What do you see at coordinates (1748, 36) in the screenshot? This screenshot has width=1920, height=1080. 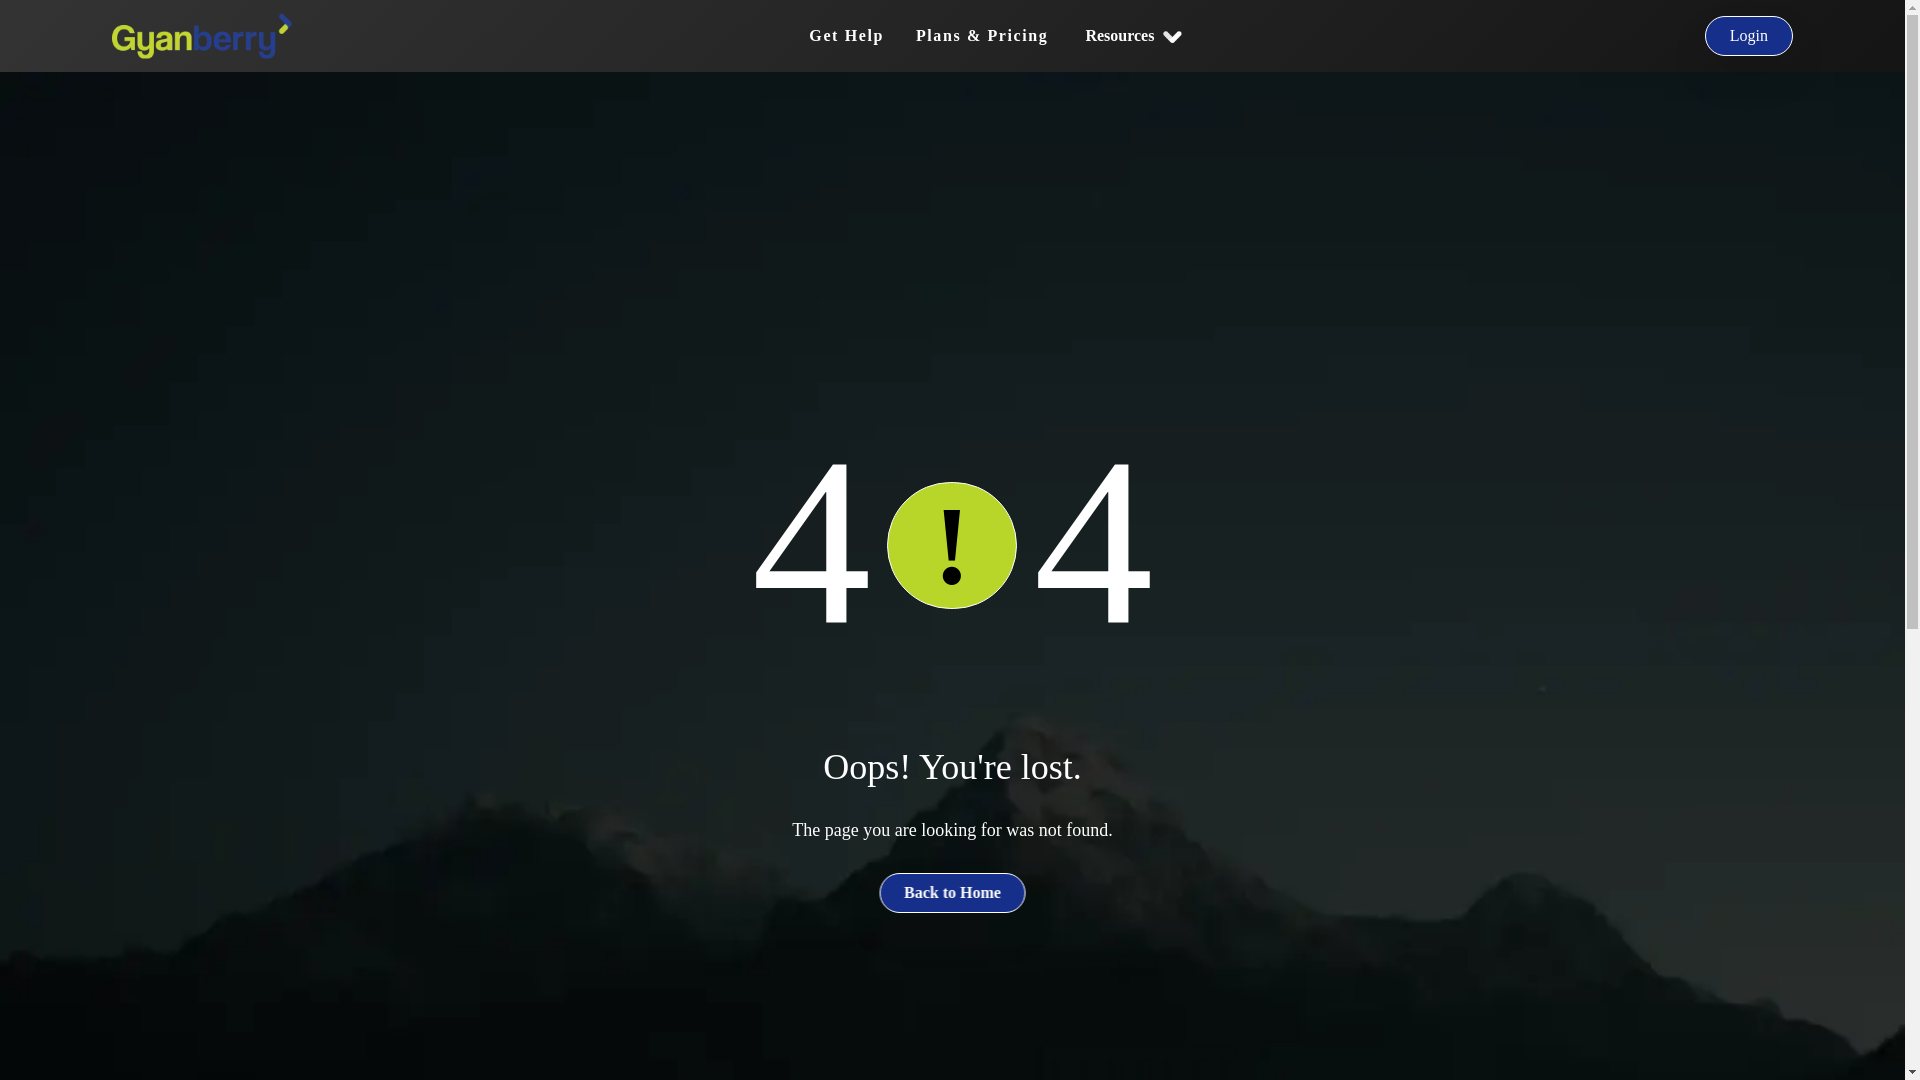 I see `Login` at bounding box center [1748, 36].